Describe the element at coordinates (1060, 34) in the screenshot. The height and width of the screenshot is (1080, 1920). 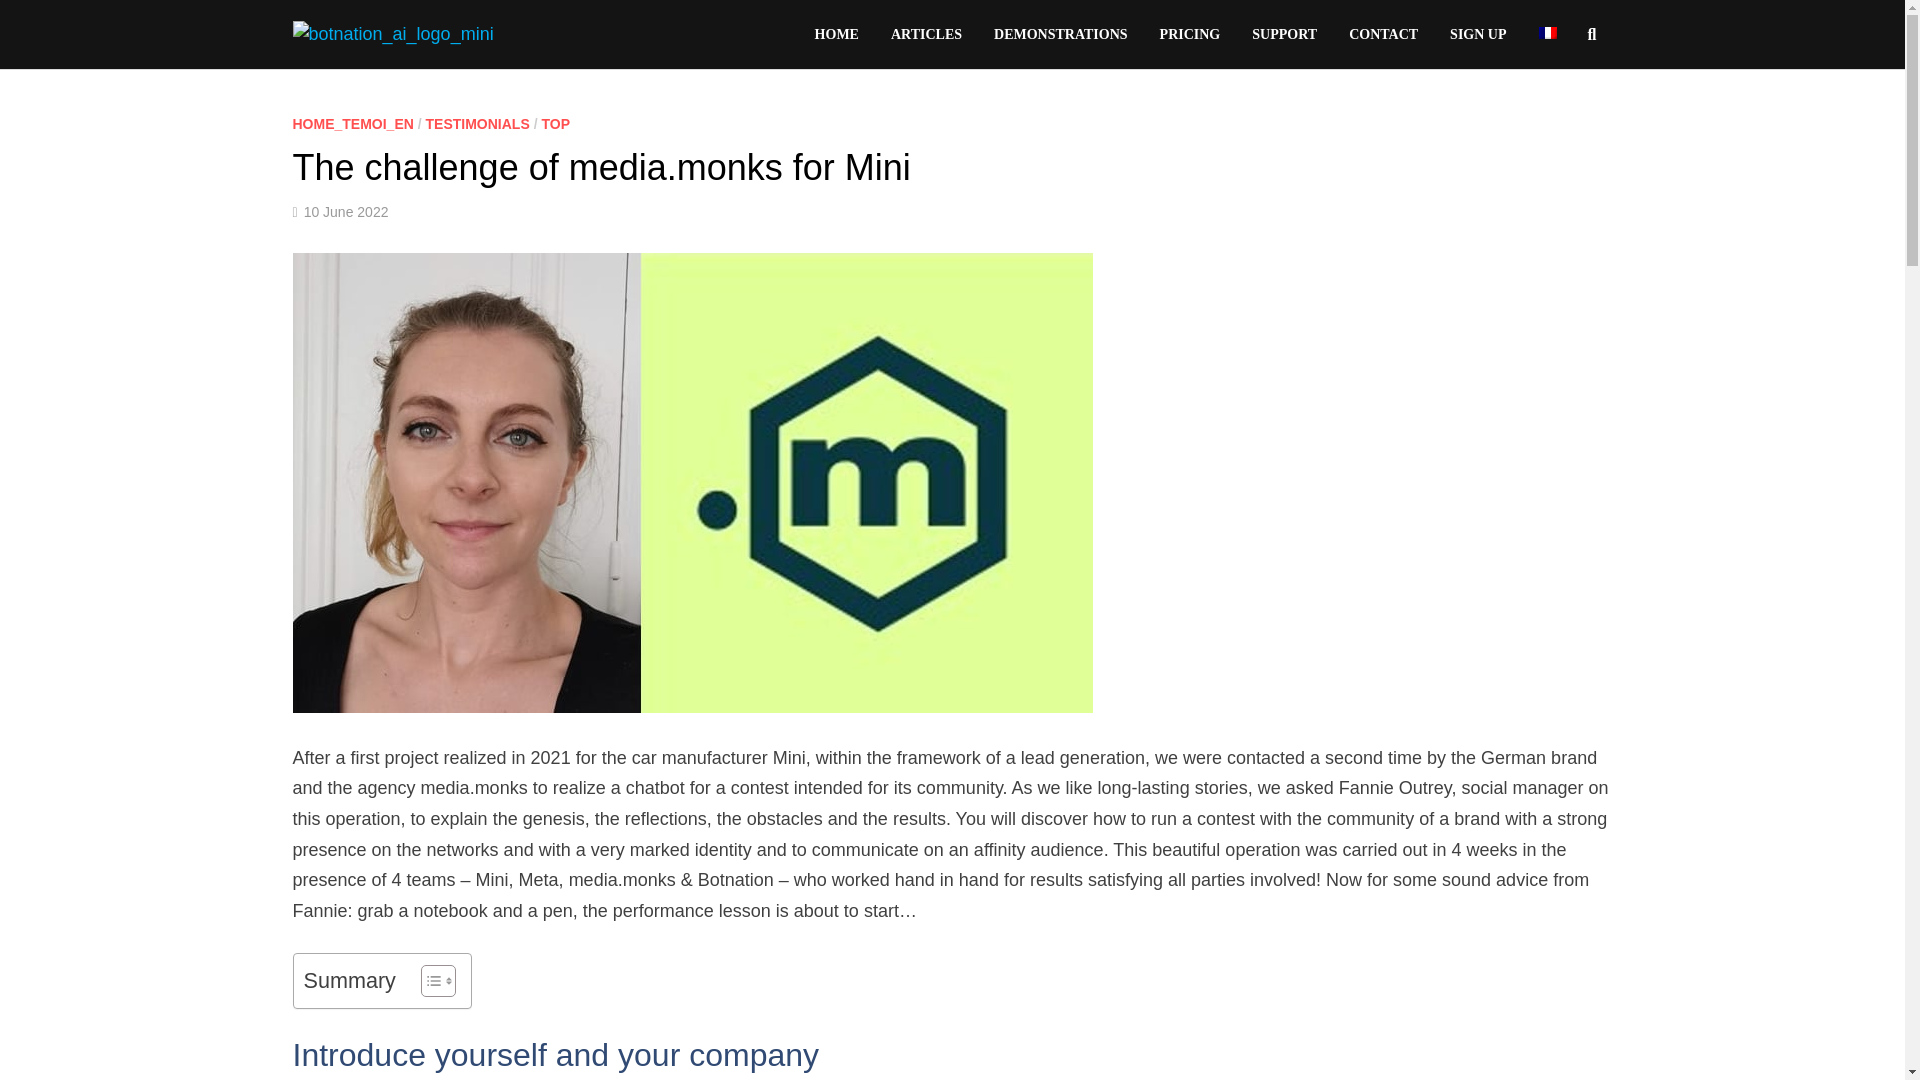
I see `DEMONSTRATIONS` at that location.